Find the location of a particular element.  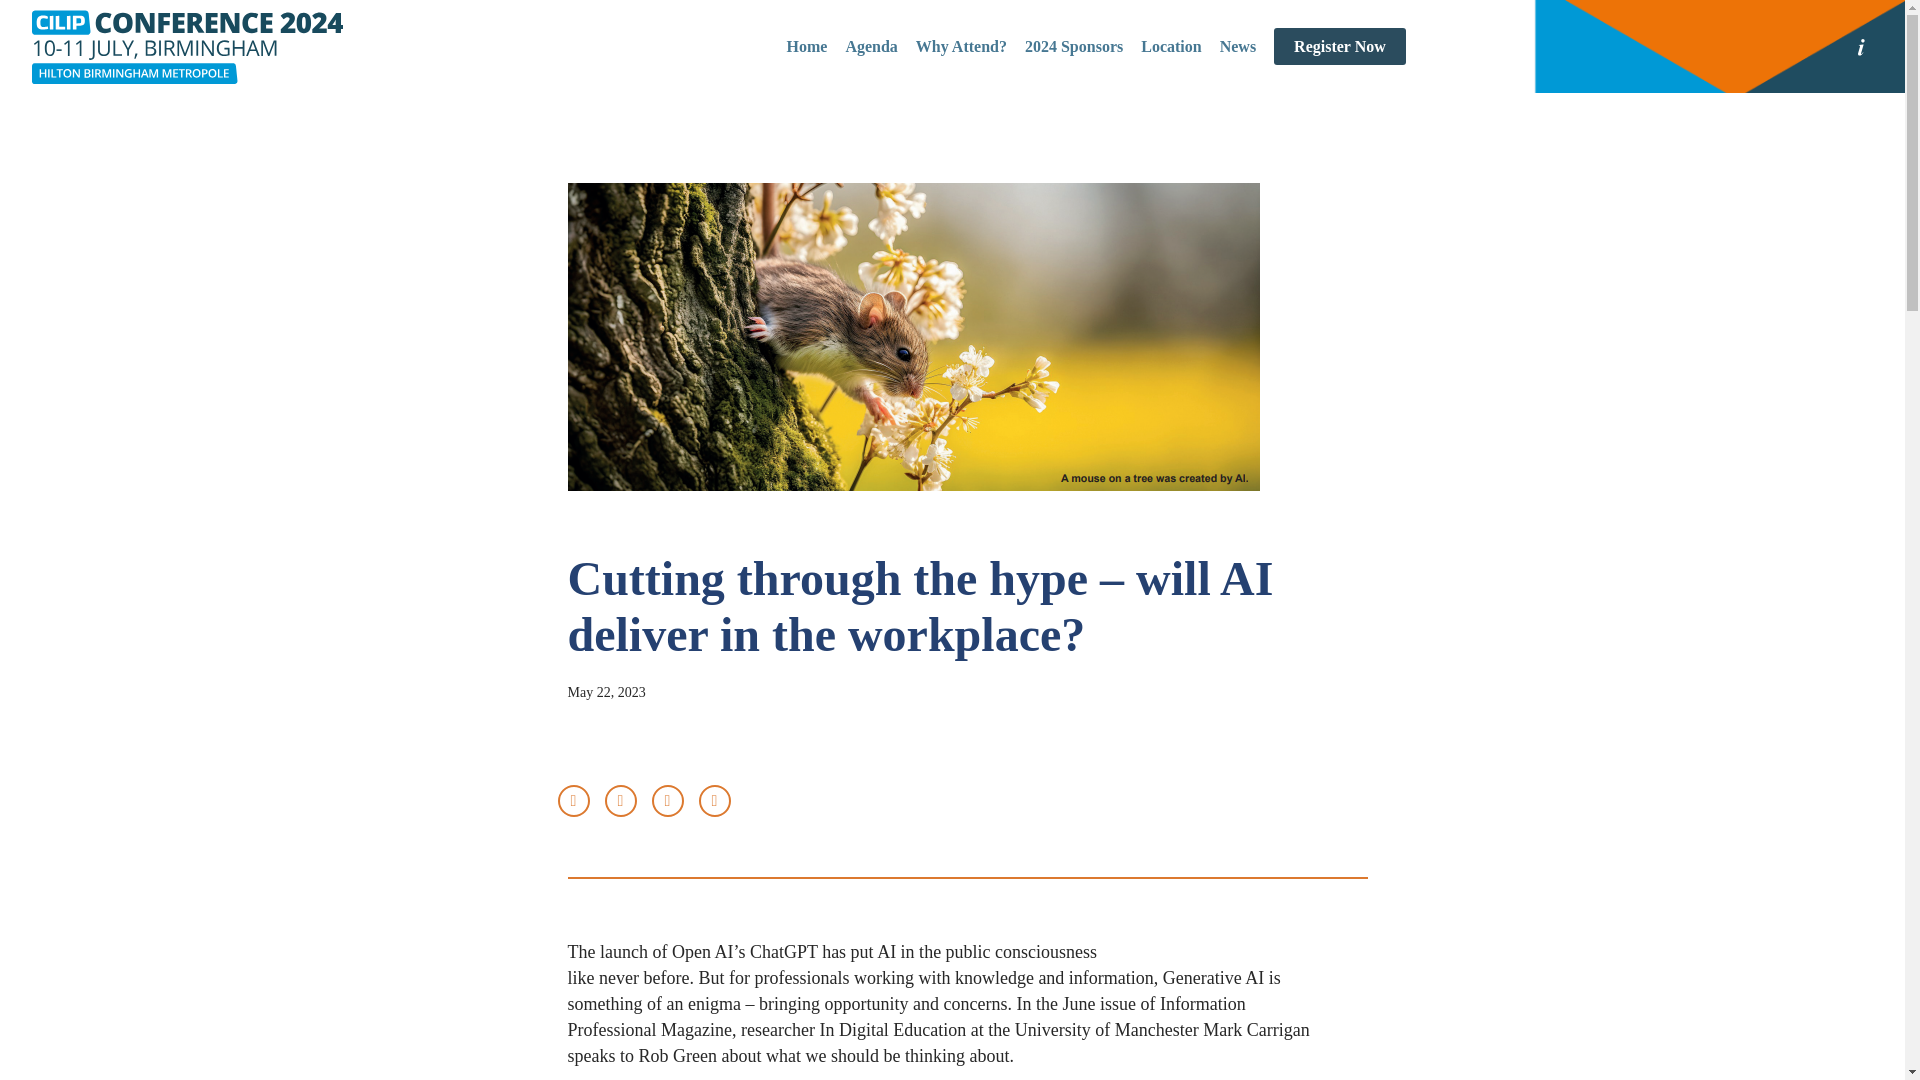

News is located at coordinates (1237, 46).